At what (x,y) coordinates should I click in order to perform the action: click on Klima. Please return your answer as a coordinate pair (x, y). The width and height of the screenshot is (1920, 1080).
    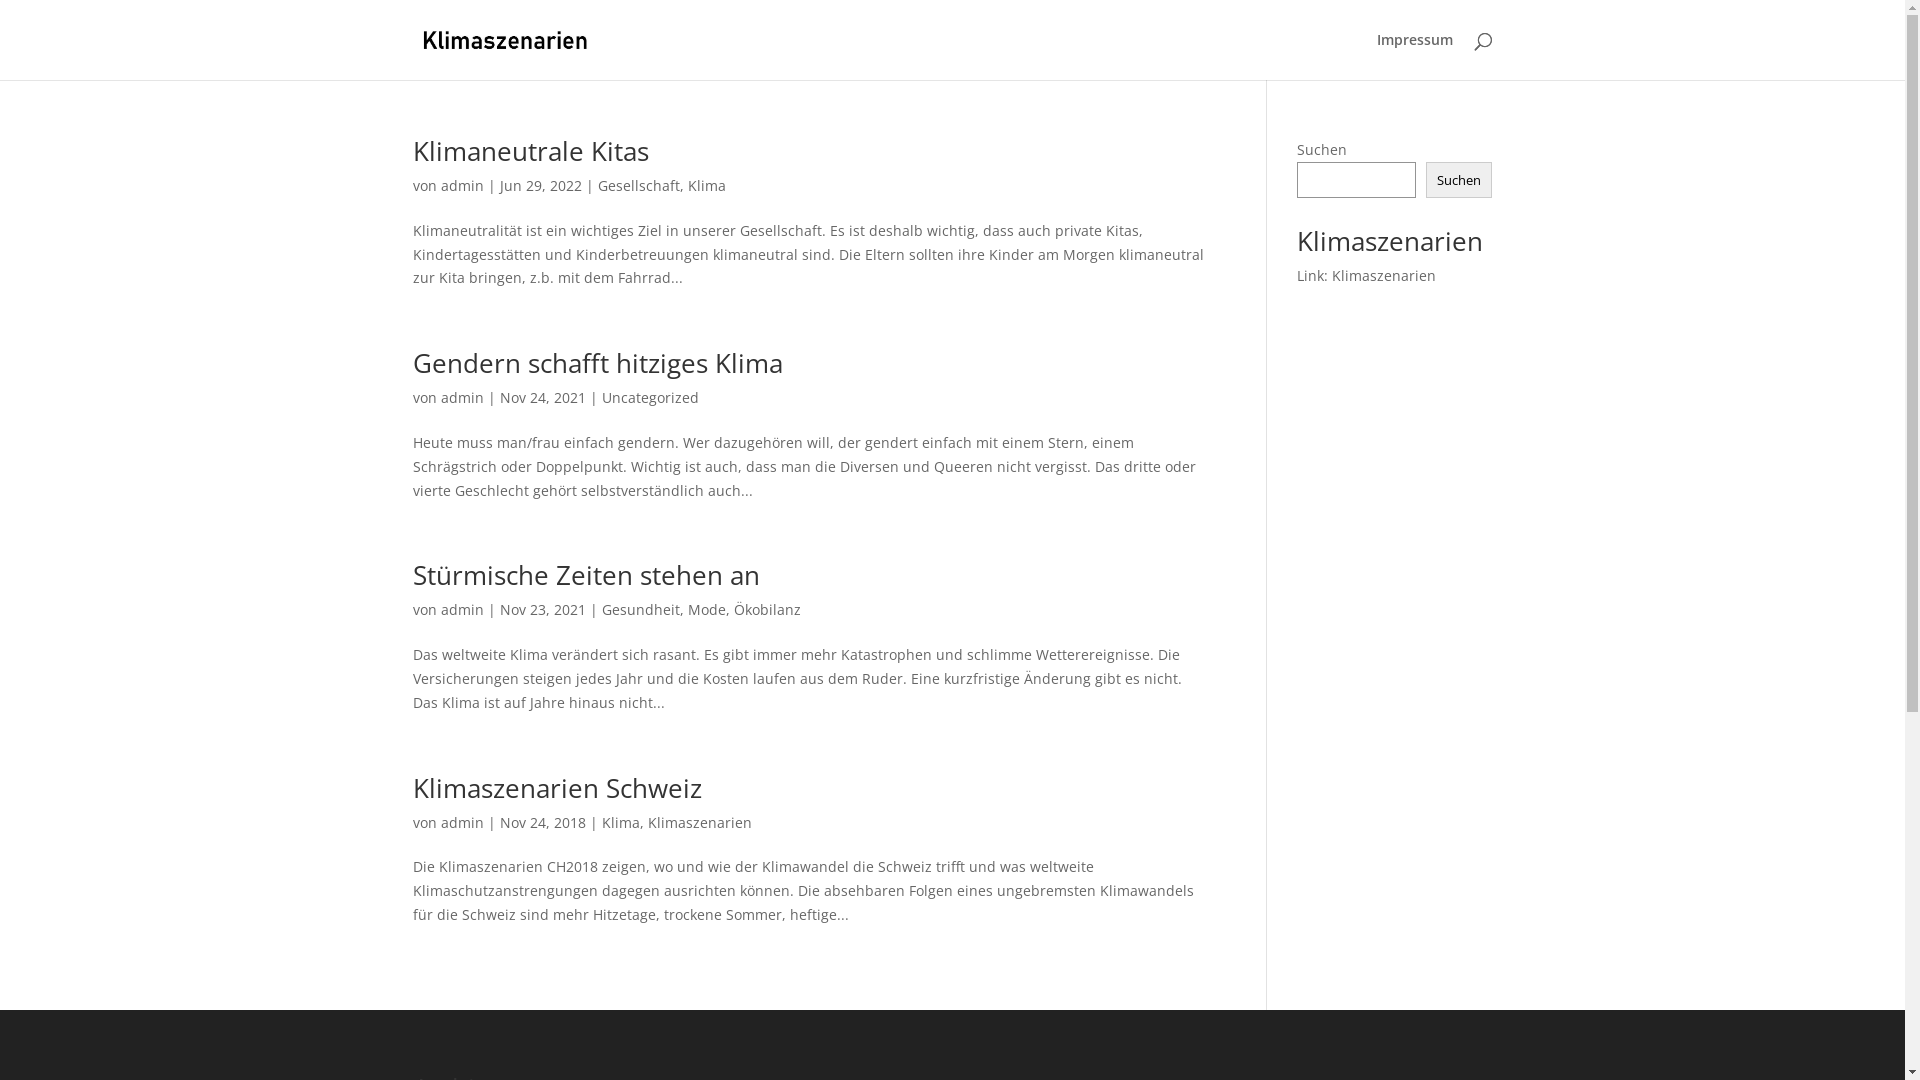
    Looking at the image, I should click on (621, 822).